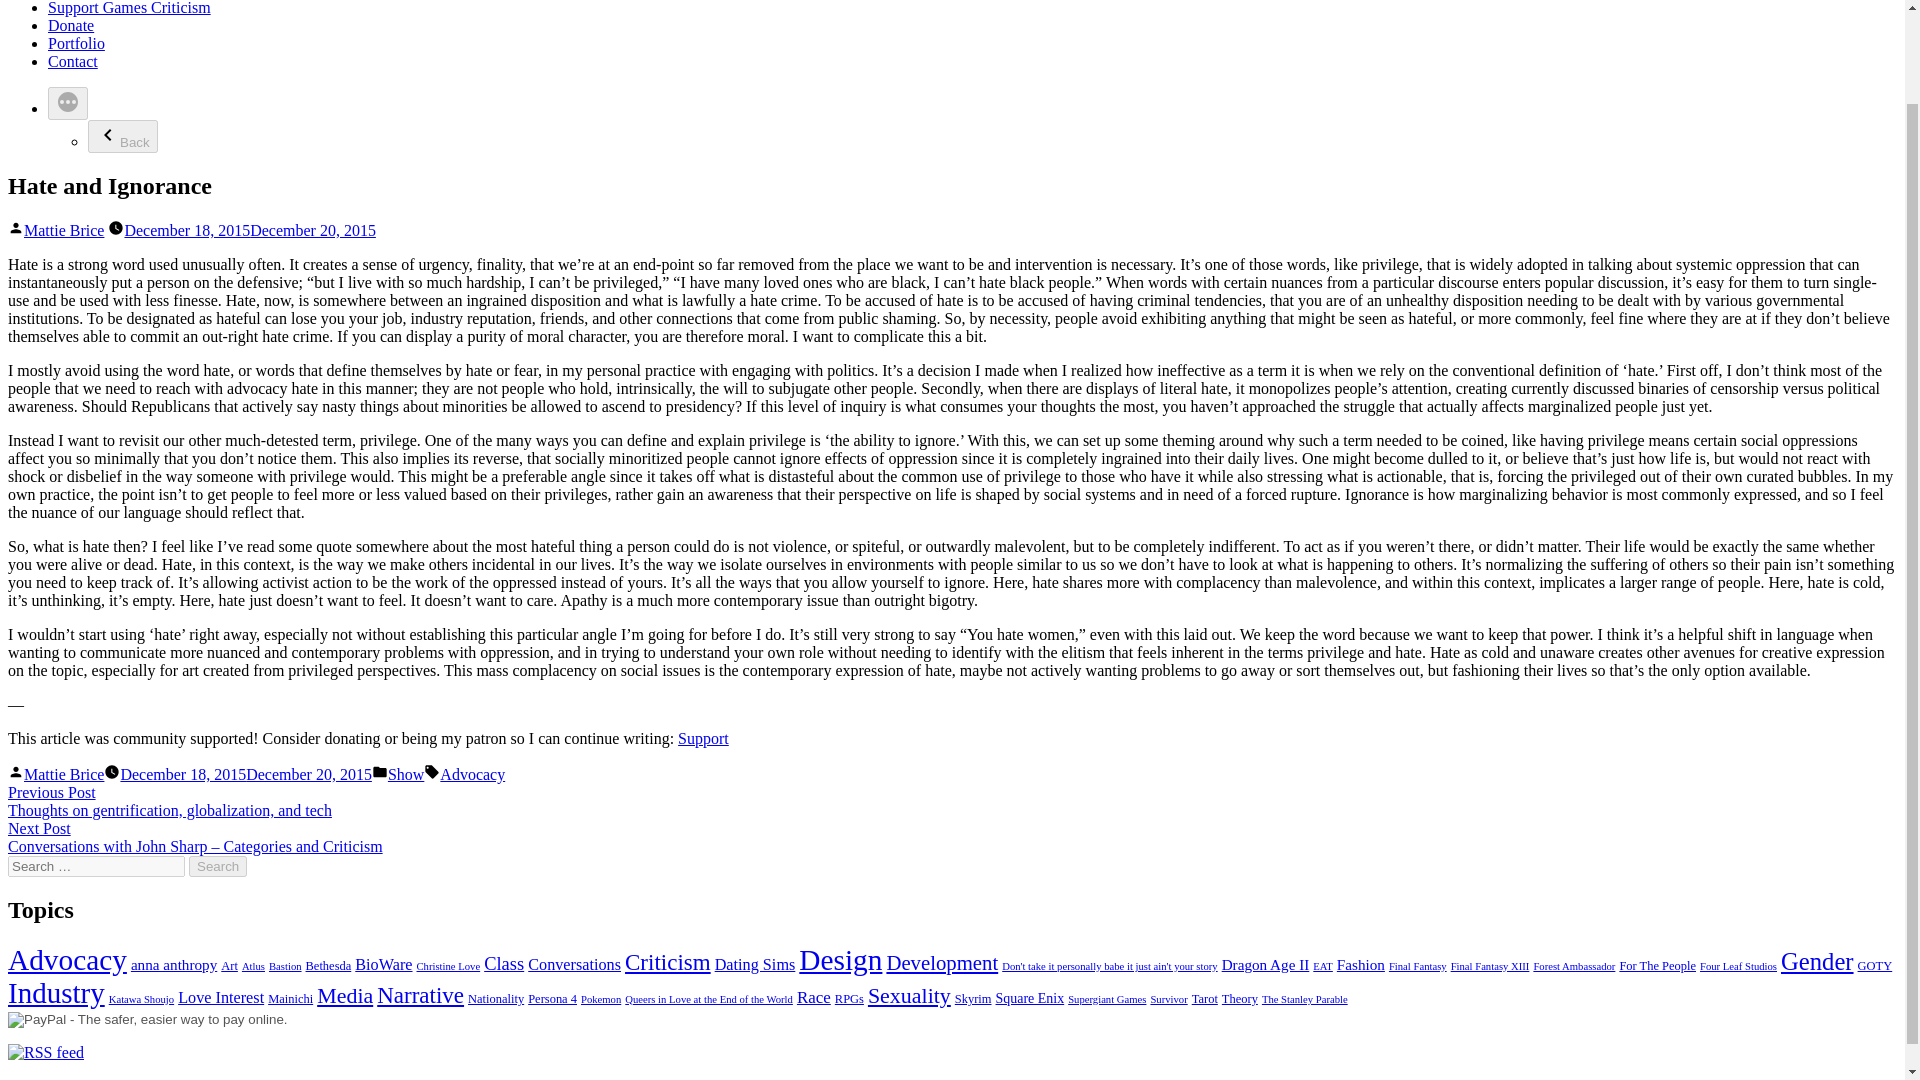 The width and height of the screenshot is (1920, 1080). I want to click on Criticism, so click(668, 962).